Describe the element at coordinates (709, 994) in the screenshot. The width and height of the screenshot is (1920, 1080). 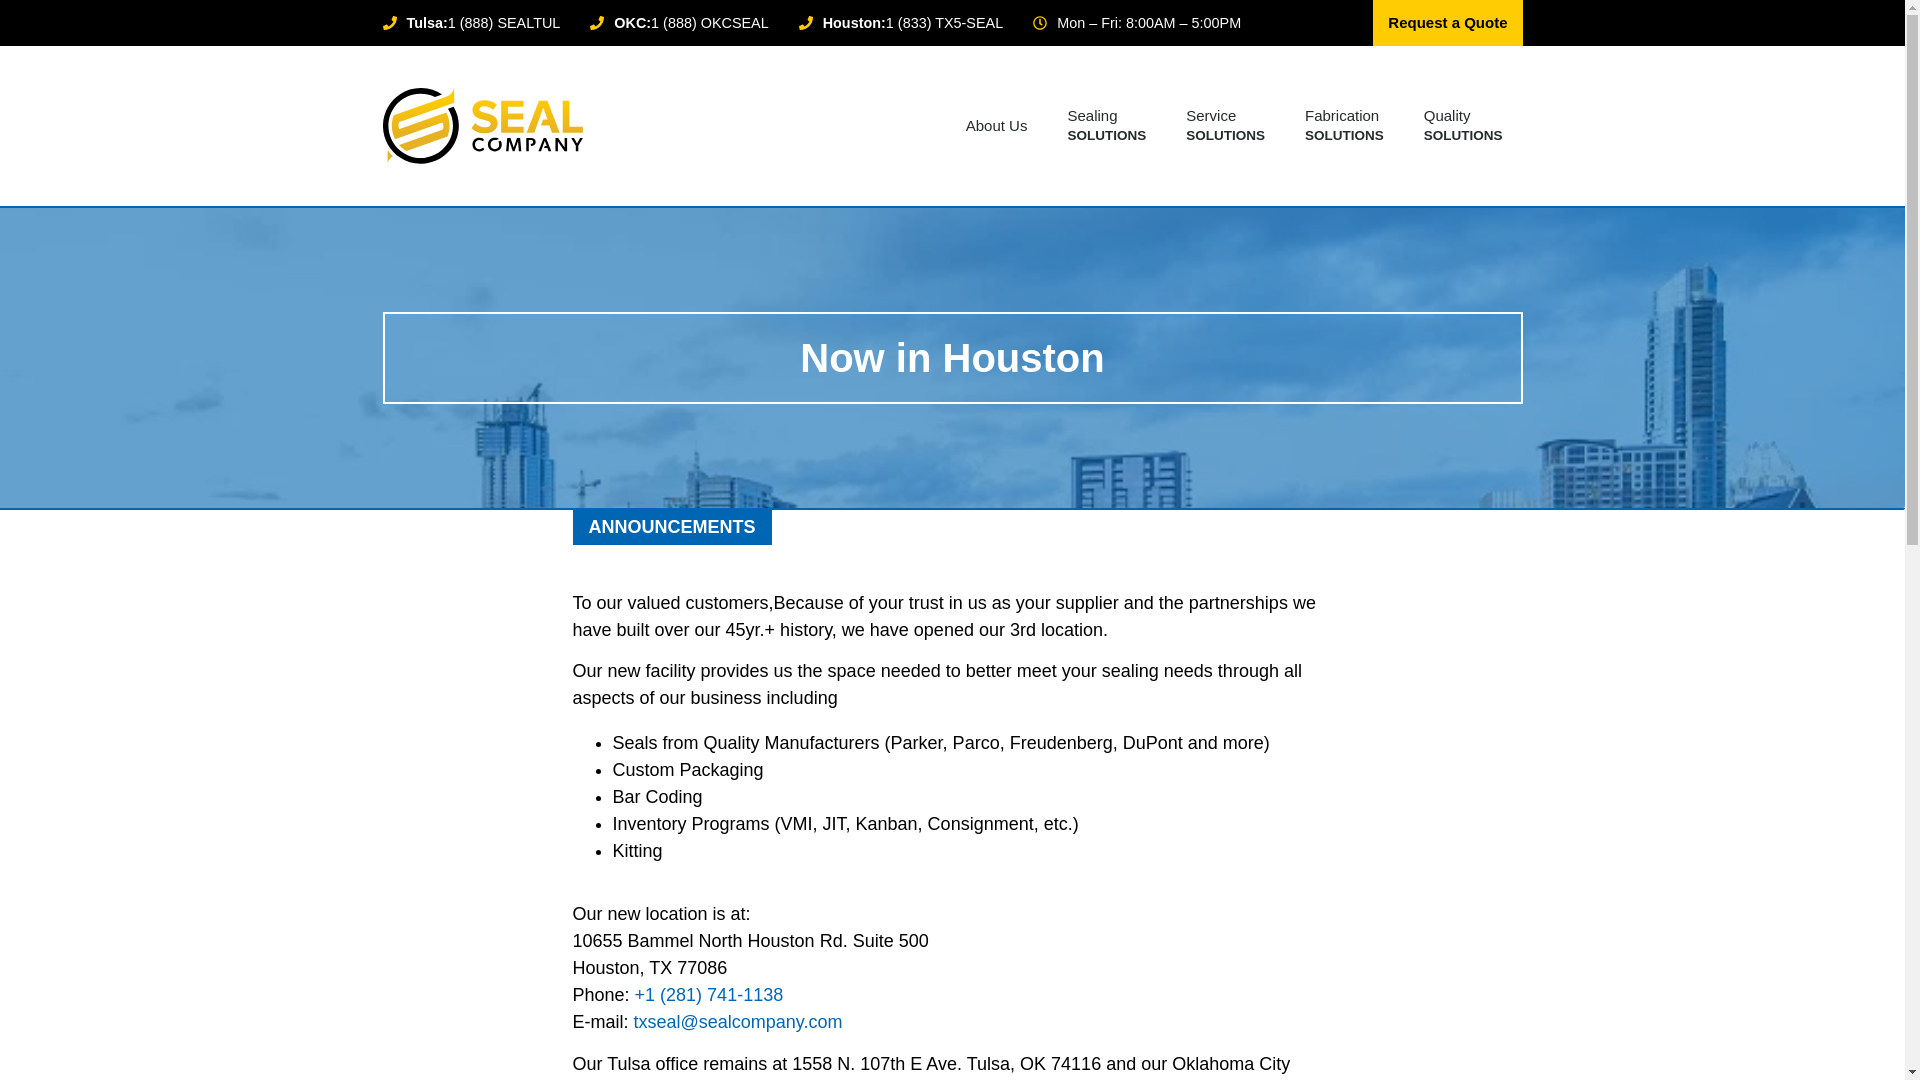
I see `Call our Houston sales office.` at that location.